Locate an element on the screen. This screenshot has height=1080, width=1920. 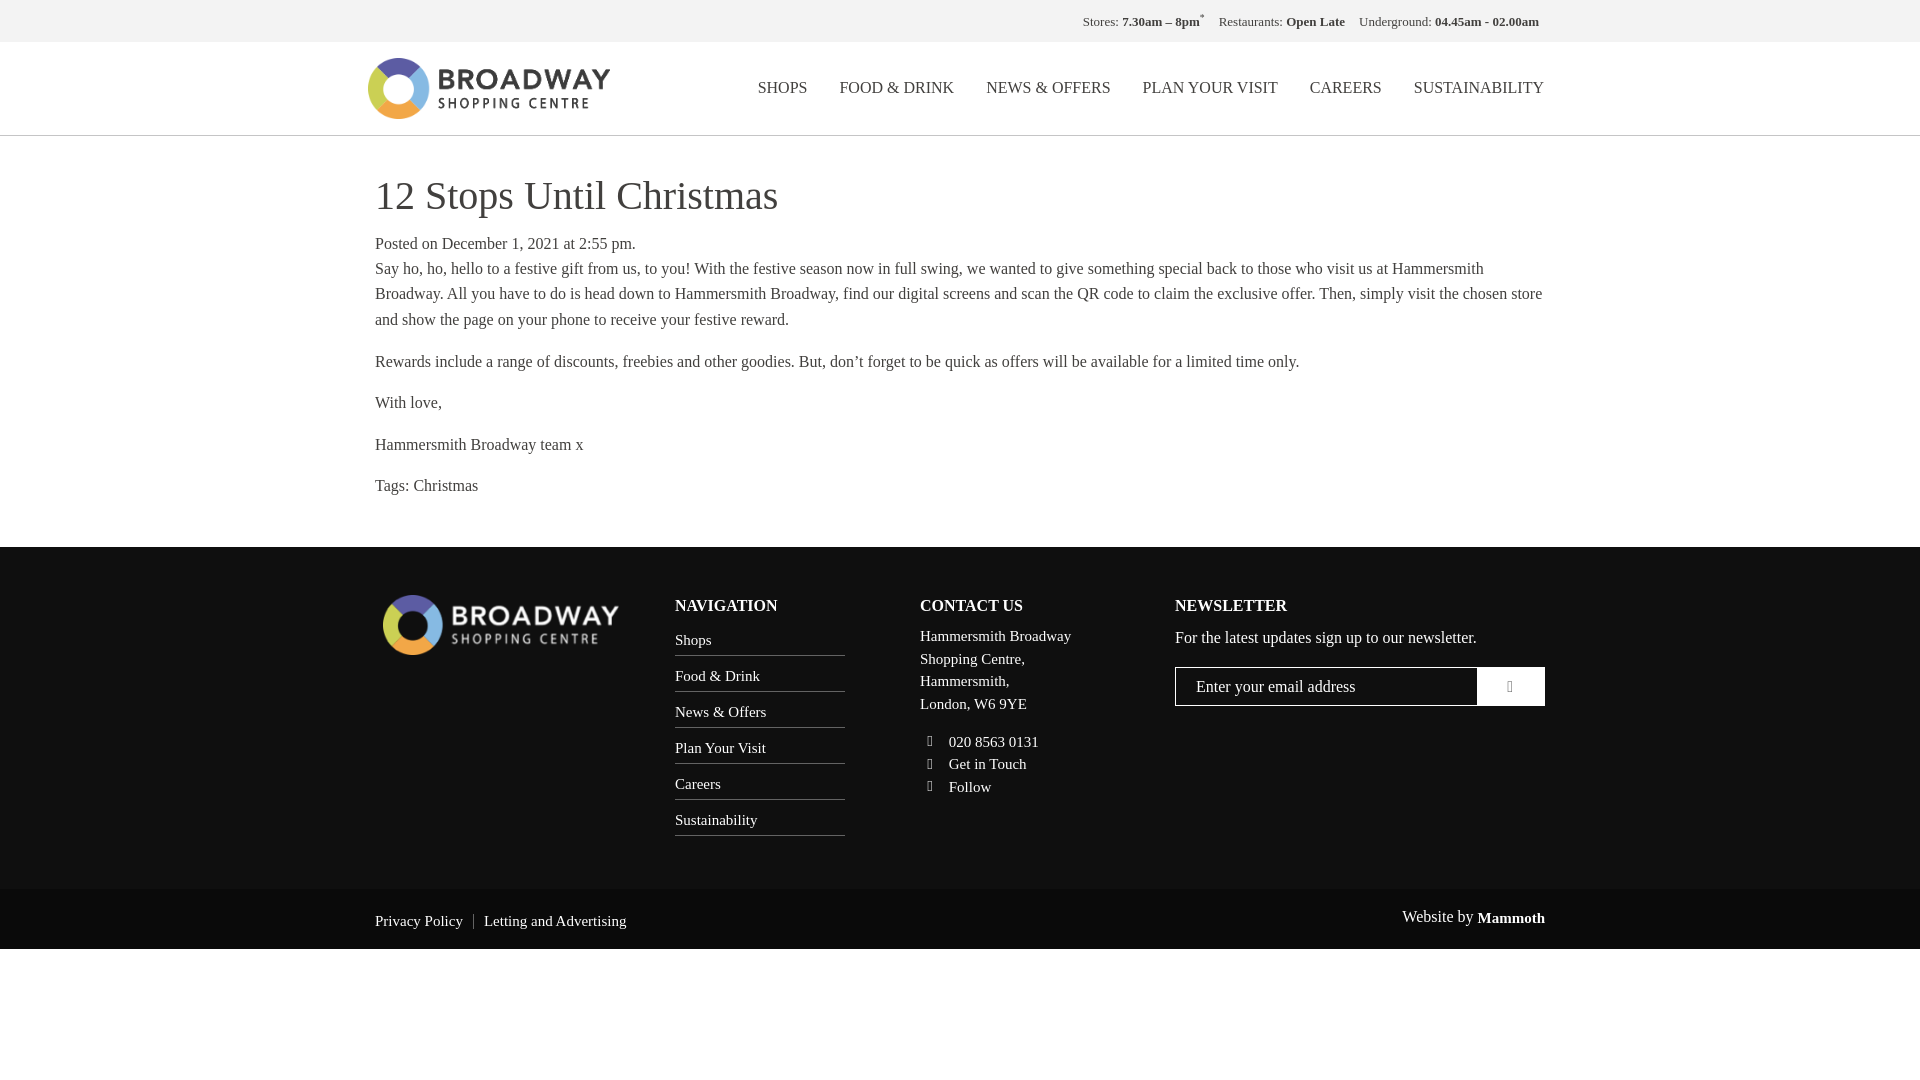
020 8563 0131 is located at coordinates (978, 741).